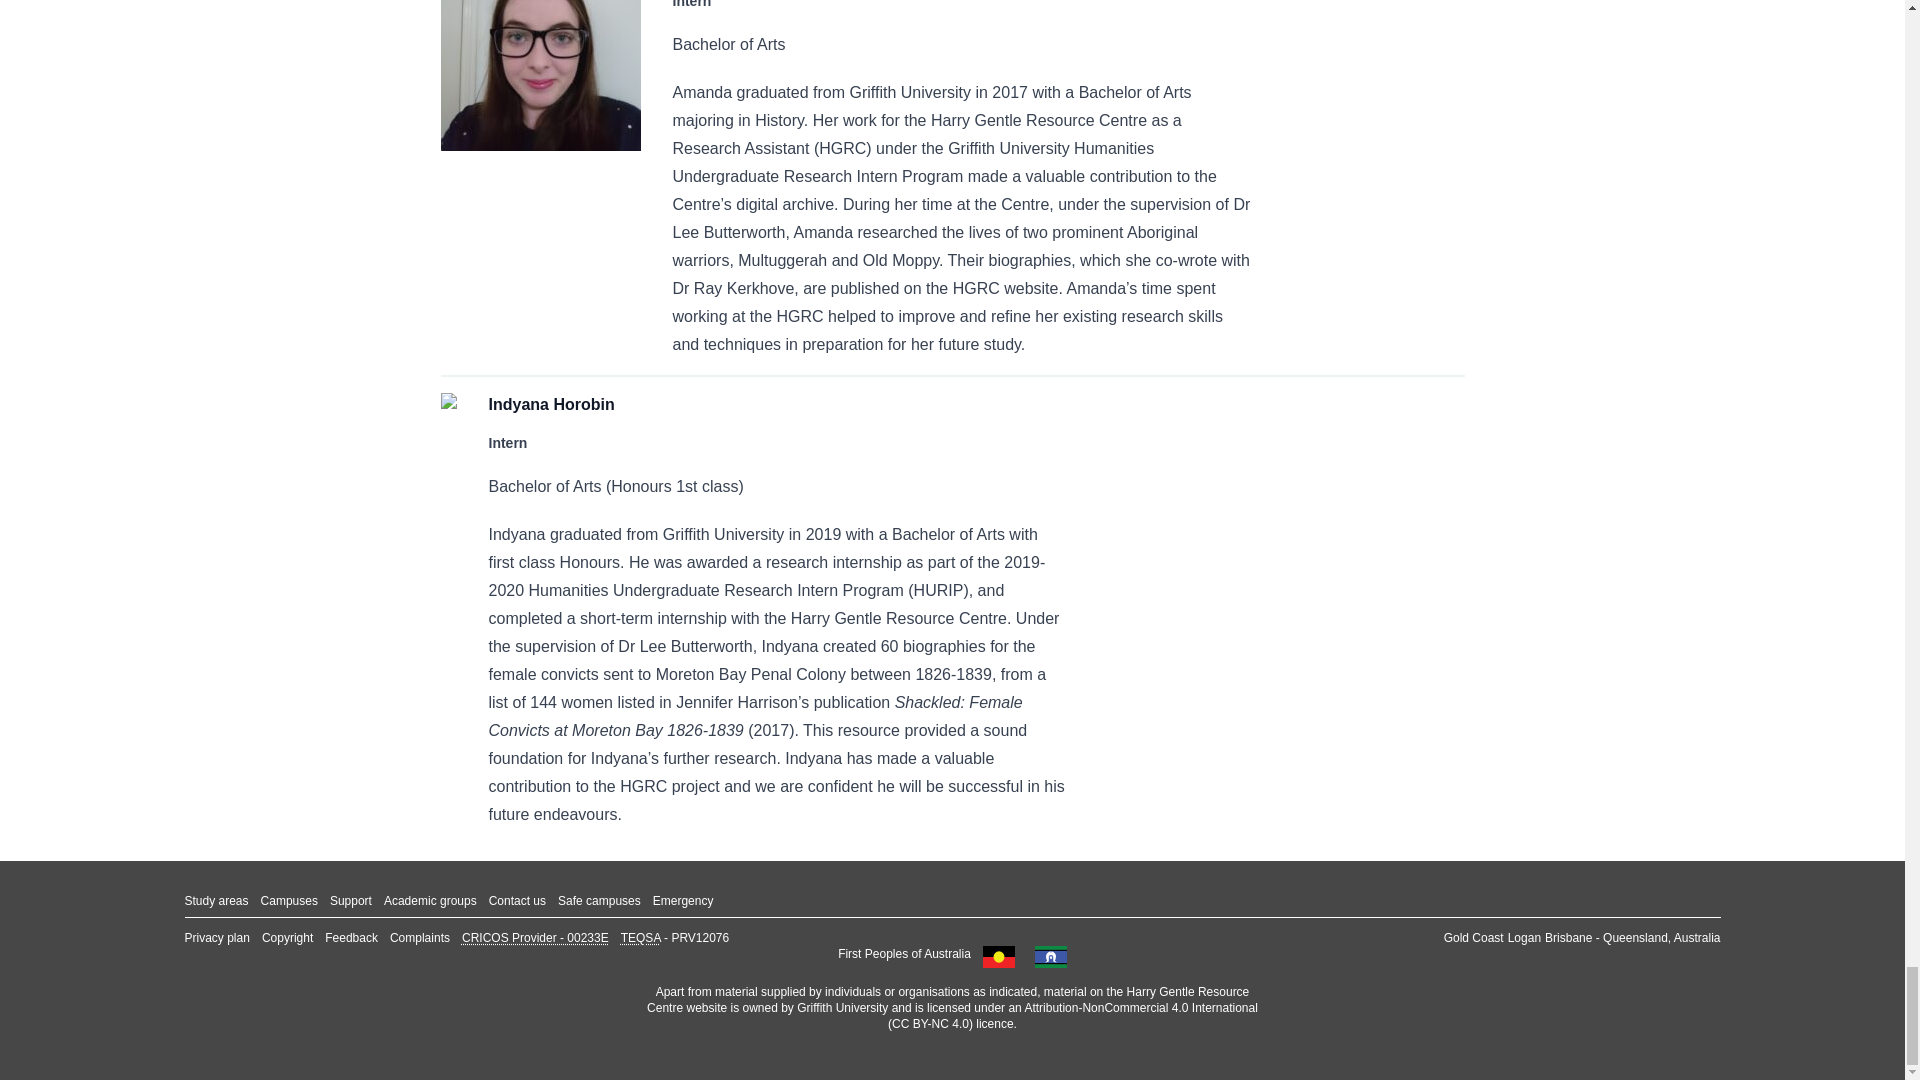 Image resolution: width=1920 pixels, height=1080 pixels. Describe the element at coordinates (640, 938) in the screenshot. I see `Tertiary Education Quality and Standards Agency` at that location.